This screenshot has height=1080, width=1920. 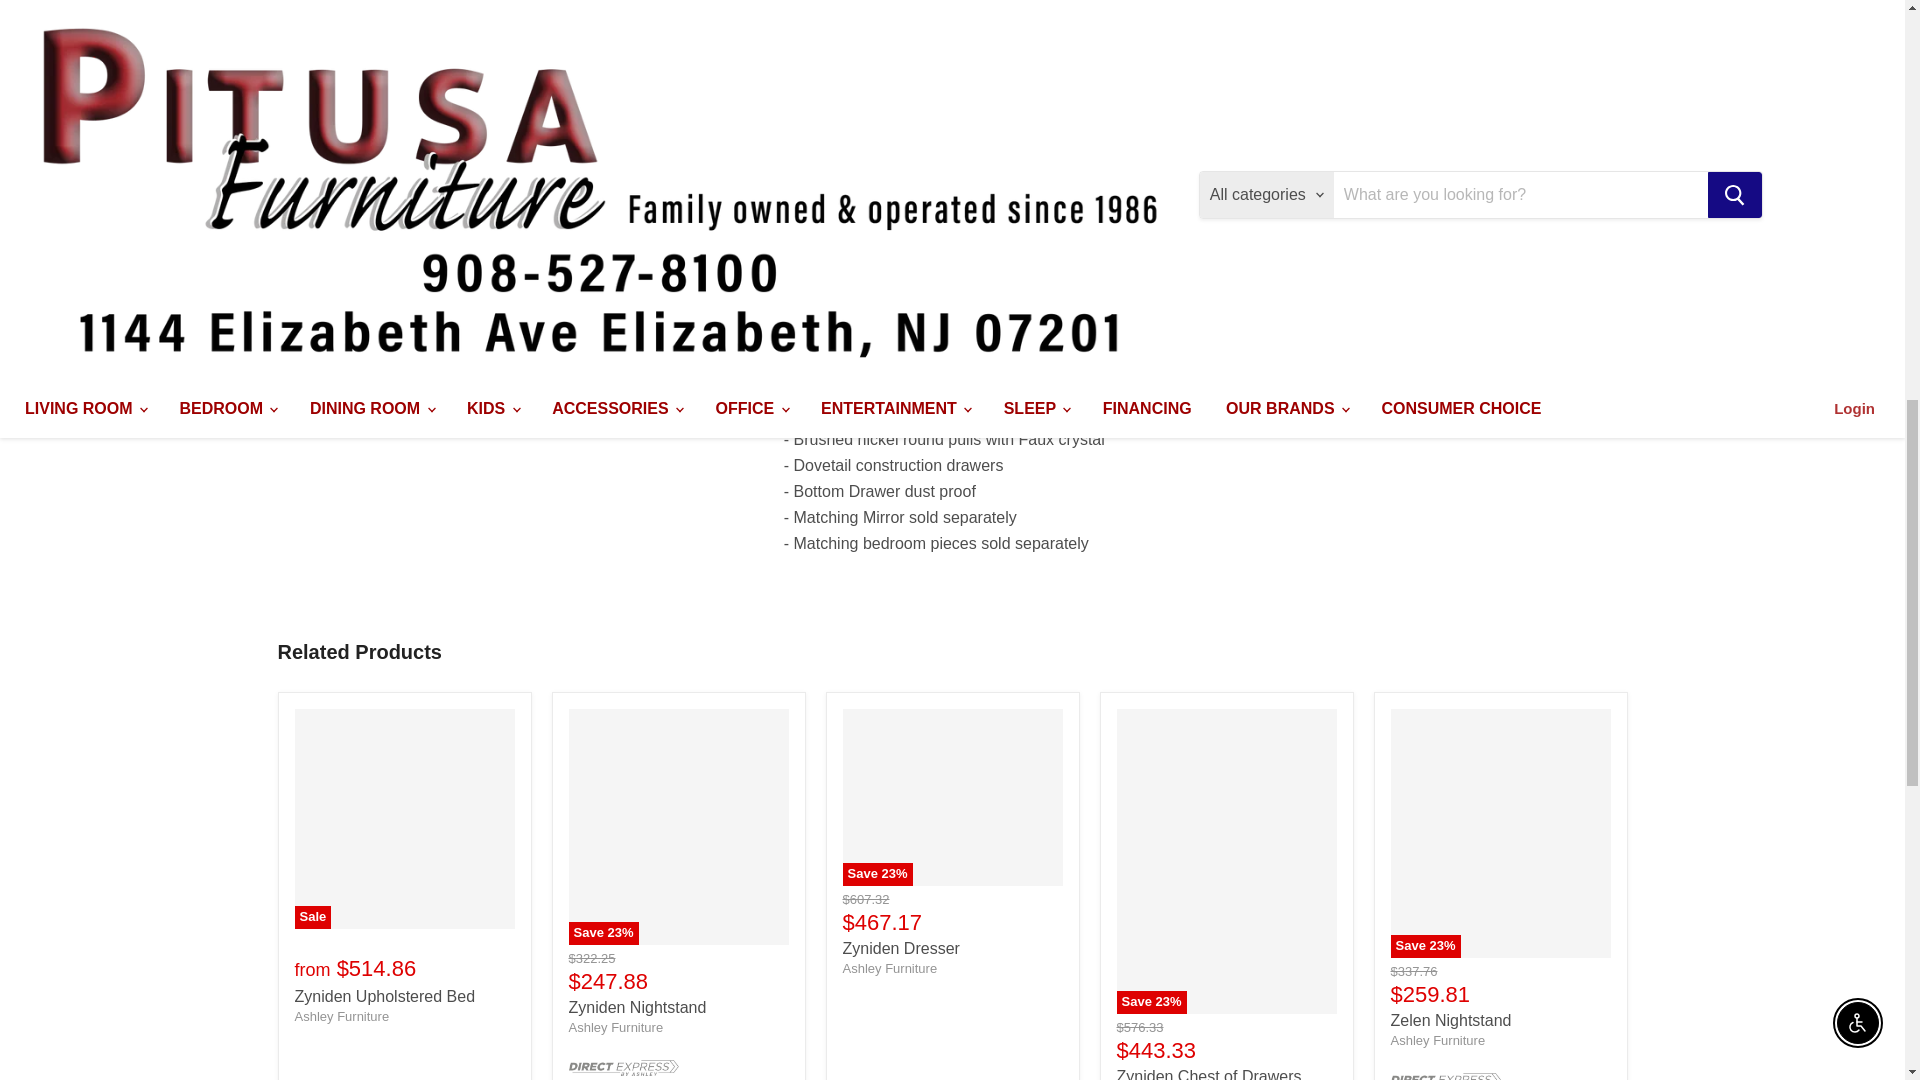 What do you see at coordinates (341, 1016) in the screenshot?
I see `Ashley Furniture` at bounding box center [341, 1016].